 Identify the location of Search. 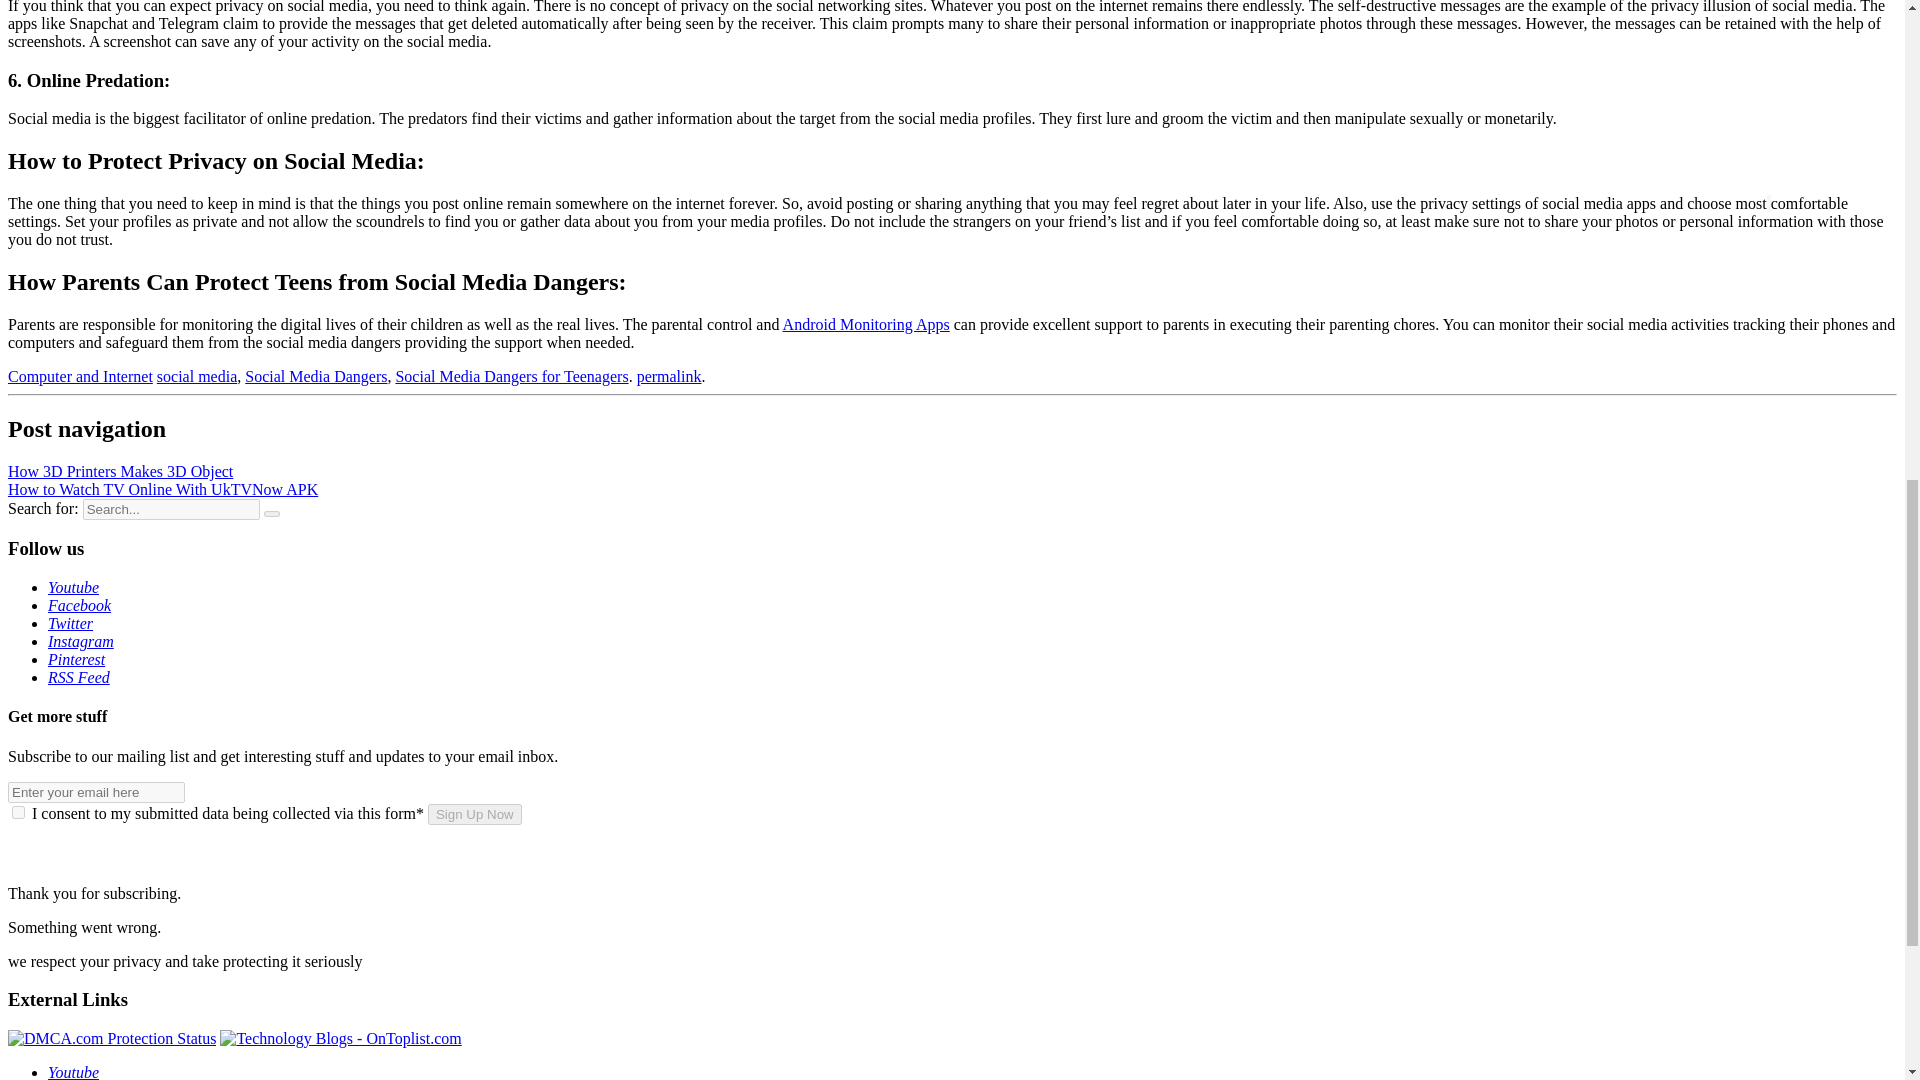
(272, 514).